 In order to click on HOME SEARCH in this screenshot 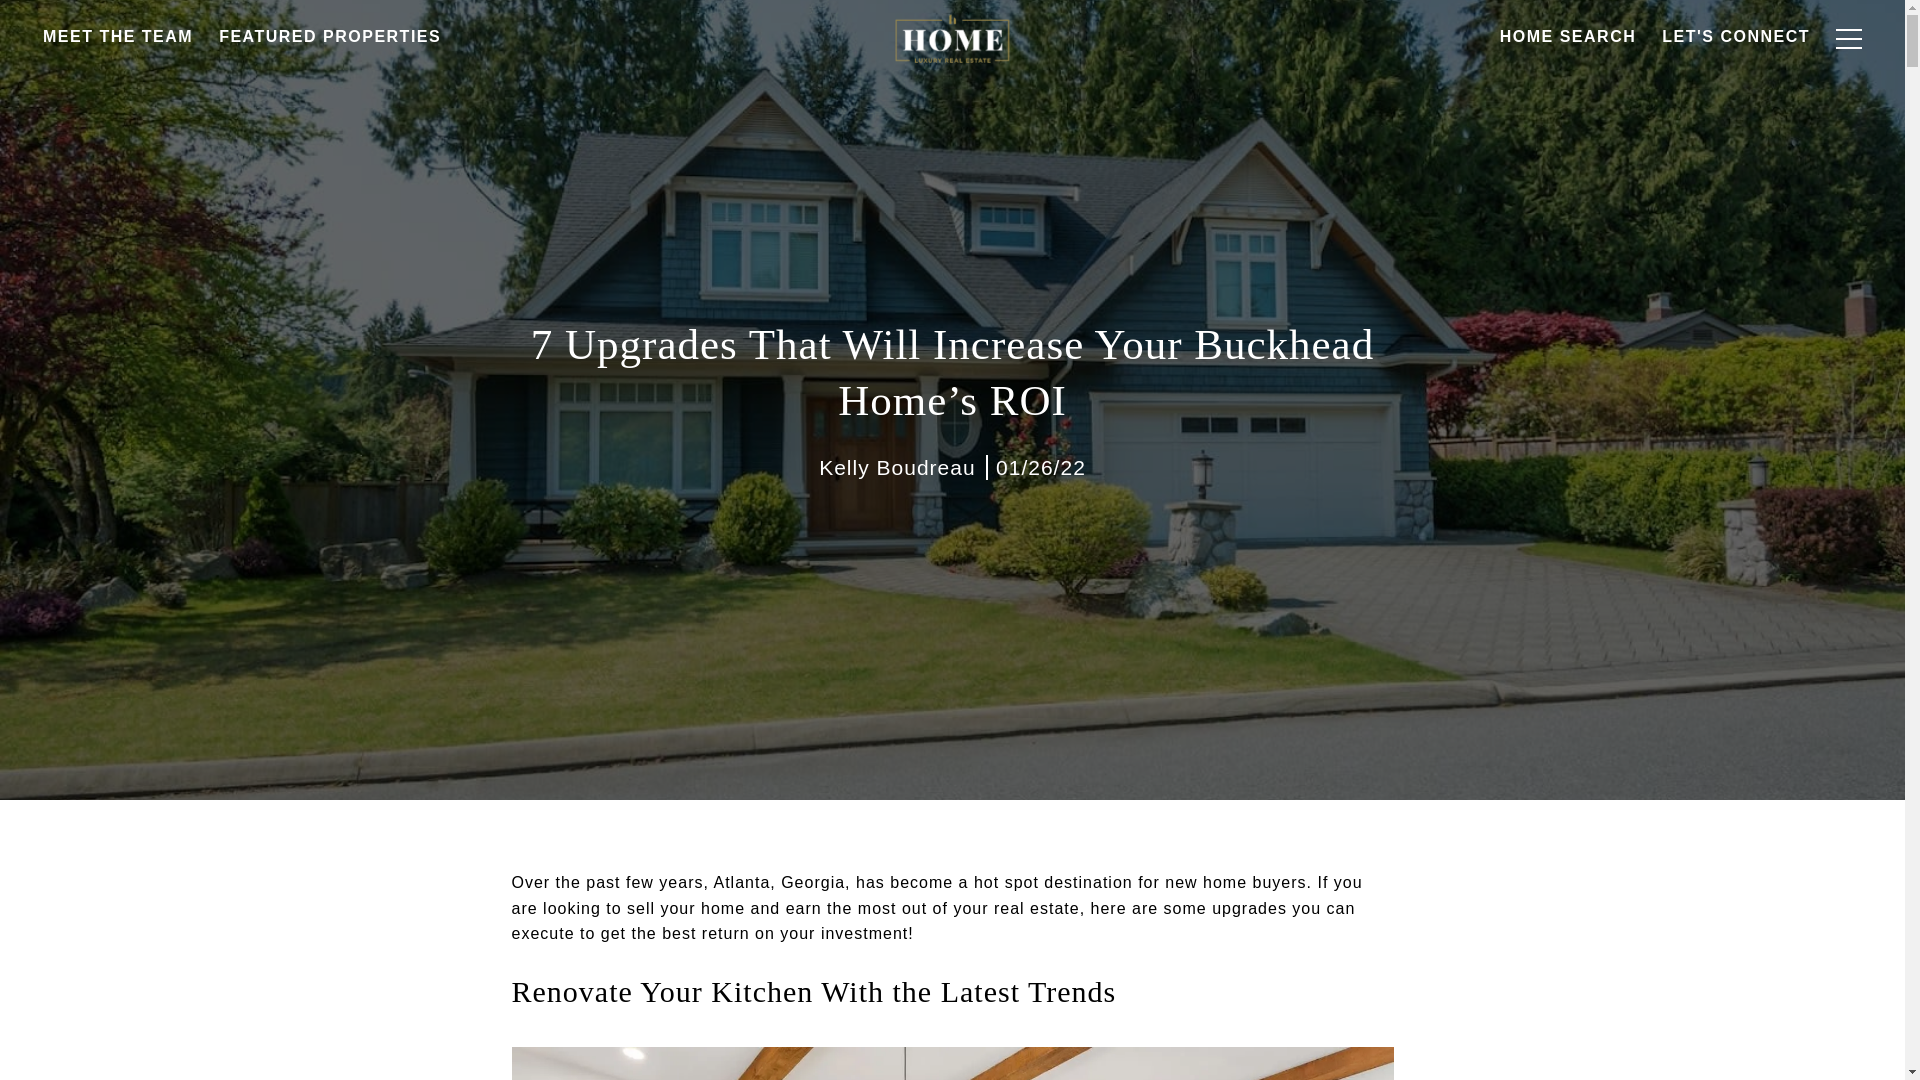, I will do `click(1568, 80)`.